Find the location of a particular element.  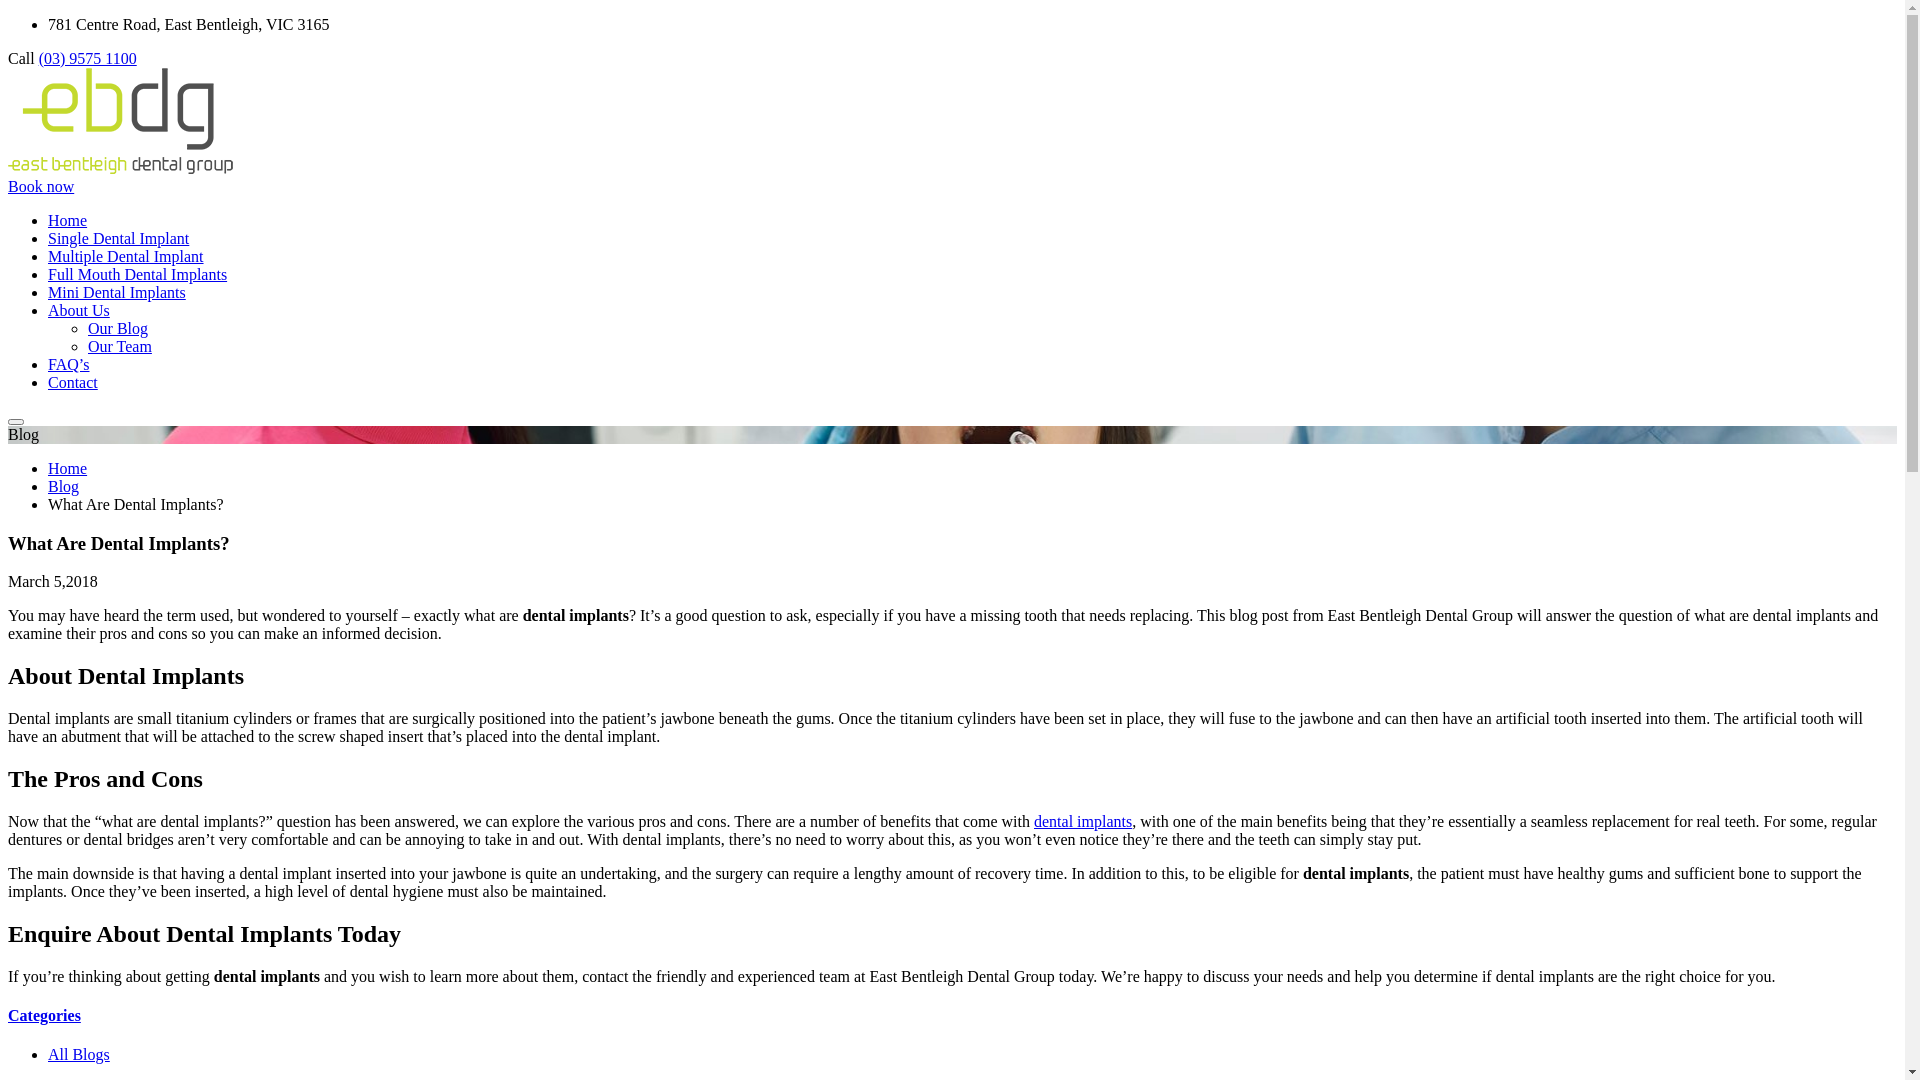

Our Blog is located at coordinates (118, 328).